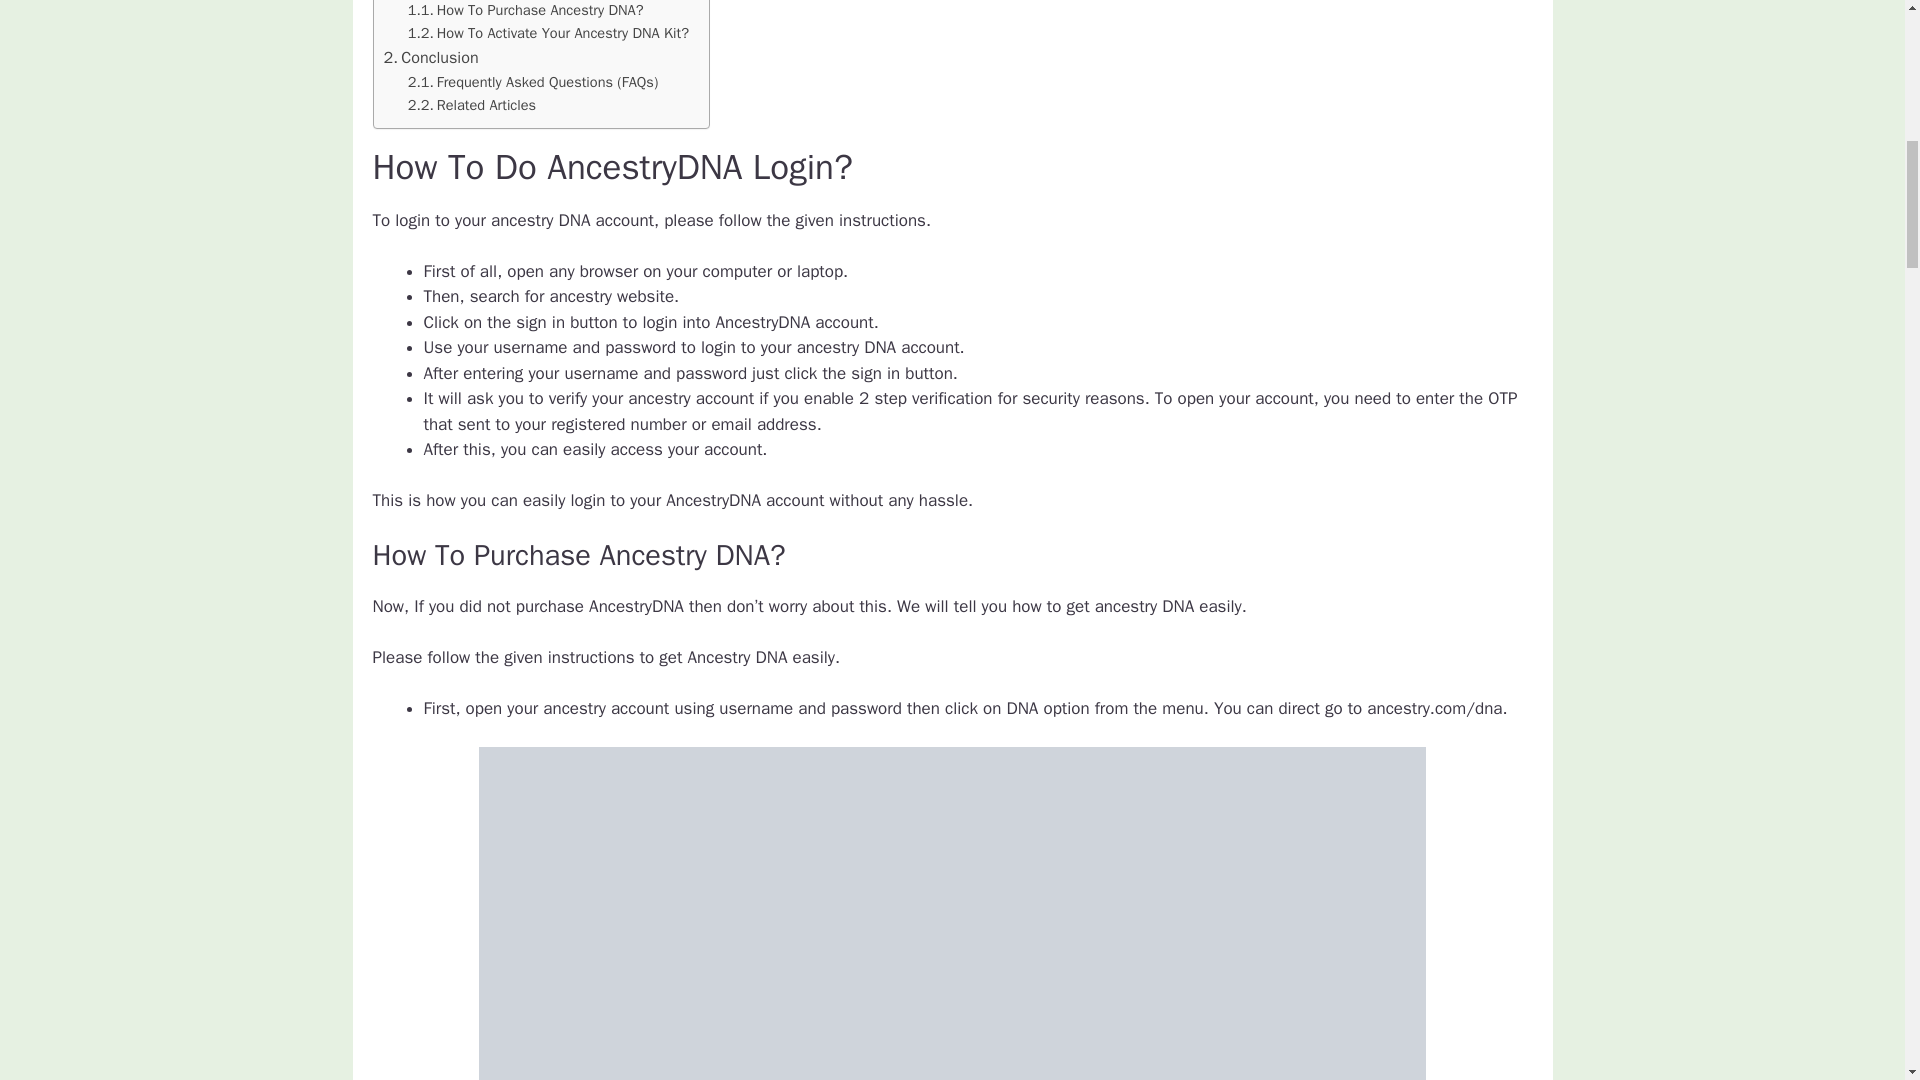  What do you see at coordinates (431, 58) in the screenshot?
I see `Conclusion` at bounding box center [431, 58].